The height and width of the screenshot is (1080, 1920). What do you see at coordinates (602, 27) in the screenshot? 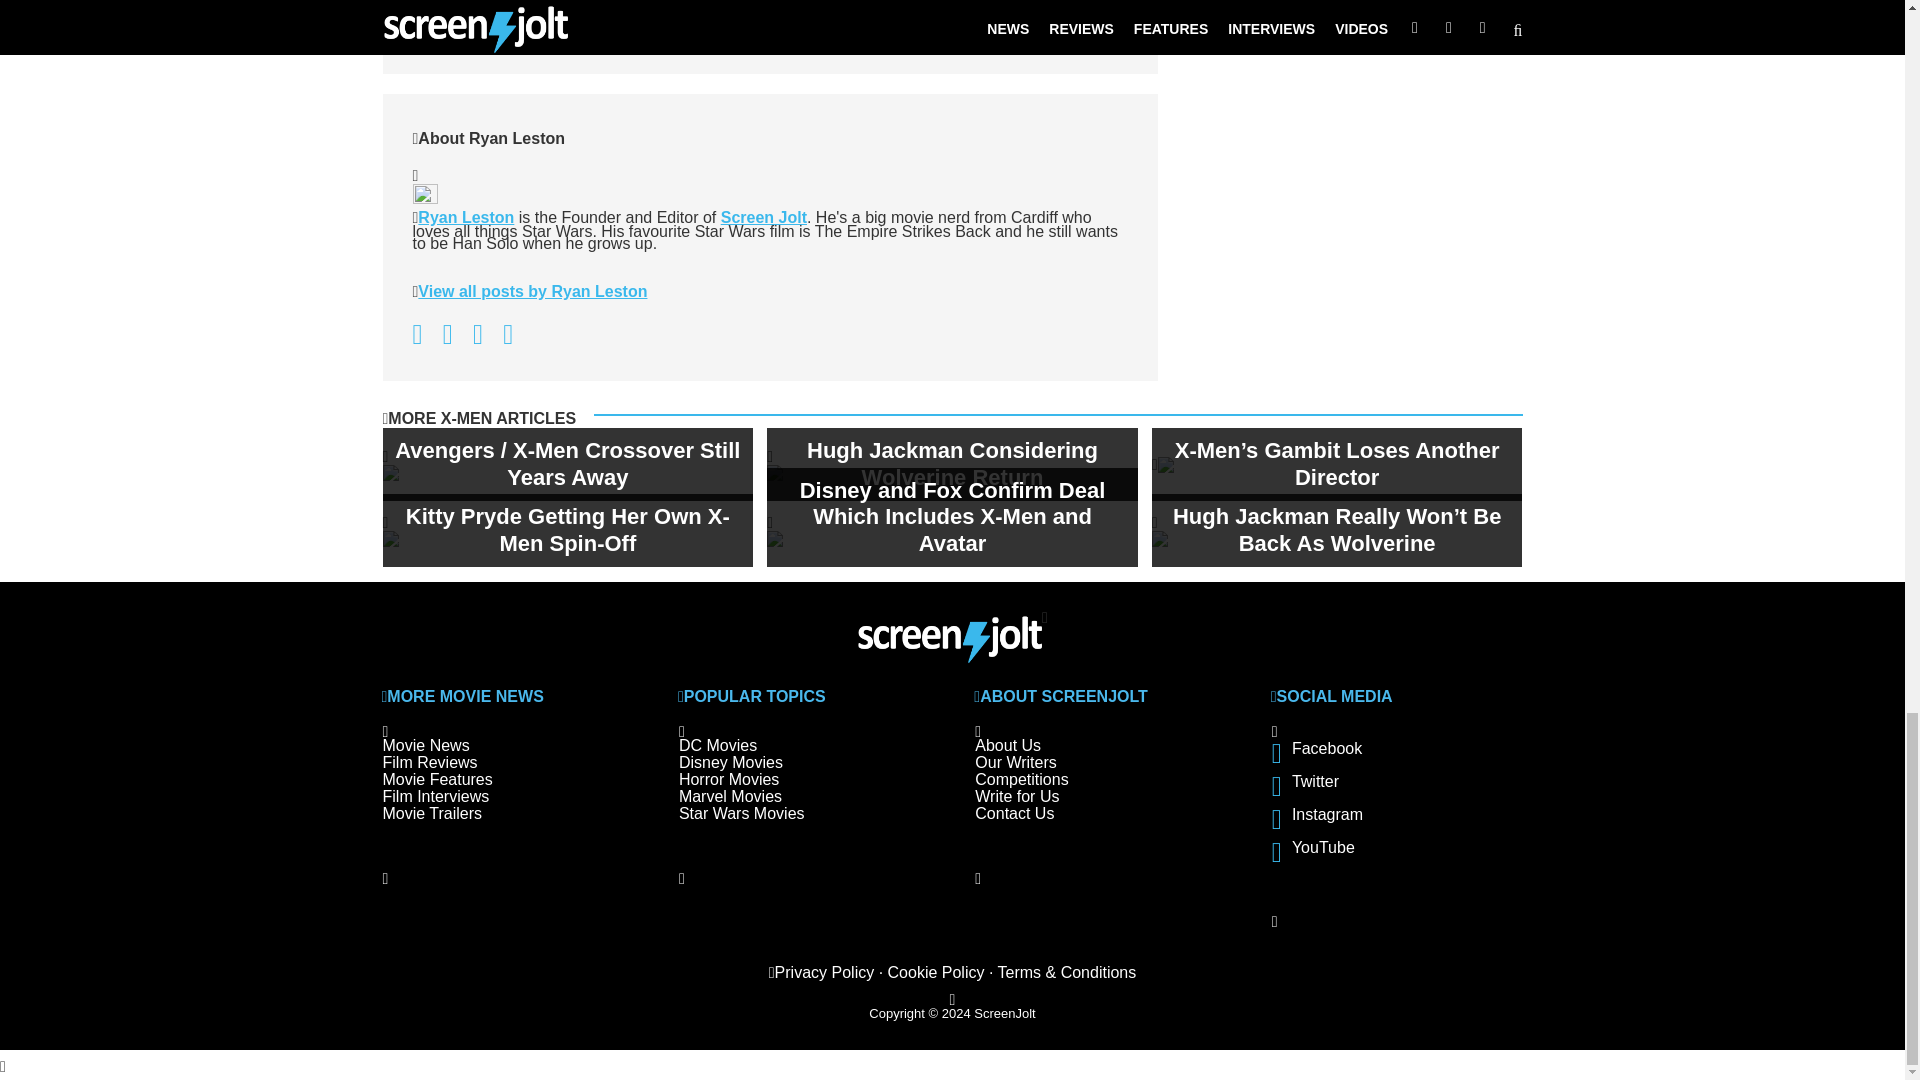
I see `Ryan Reynolds` at bounding box center [602, 27].